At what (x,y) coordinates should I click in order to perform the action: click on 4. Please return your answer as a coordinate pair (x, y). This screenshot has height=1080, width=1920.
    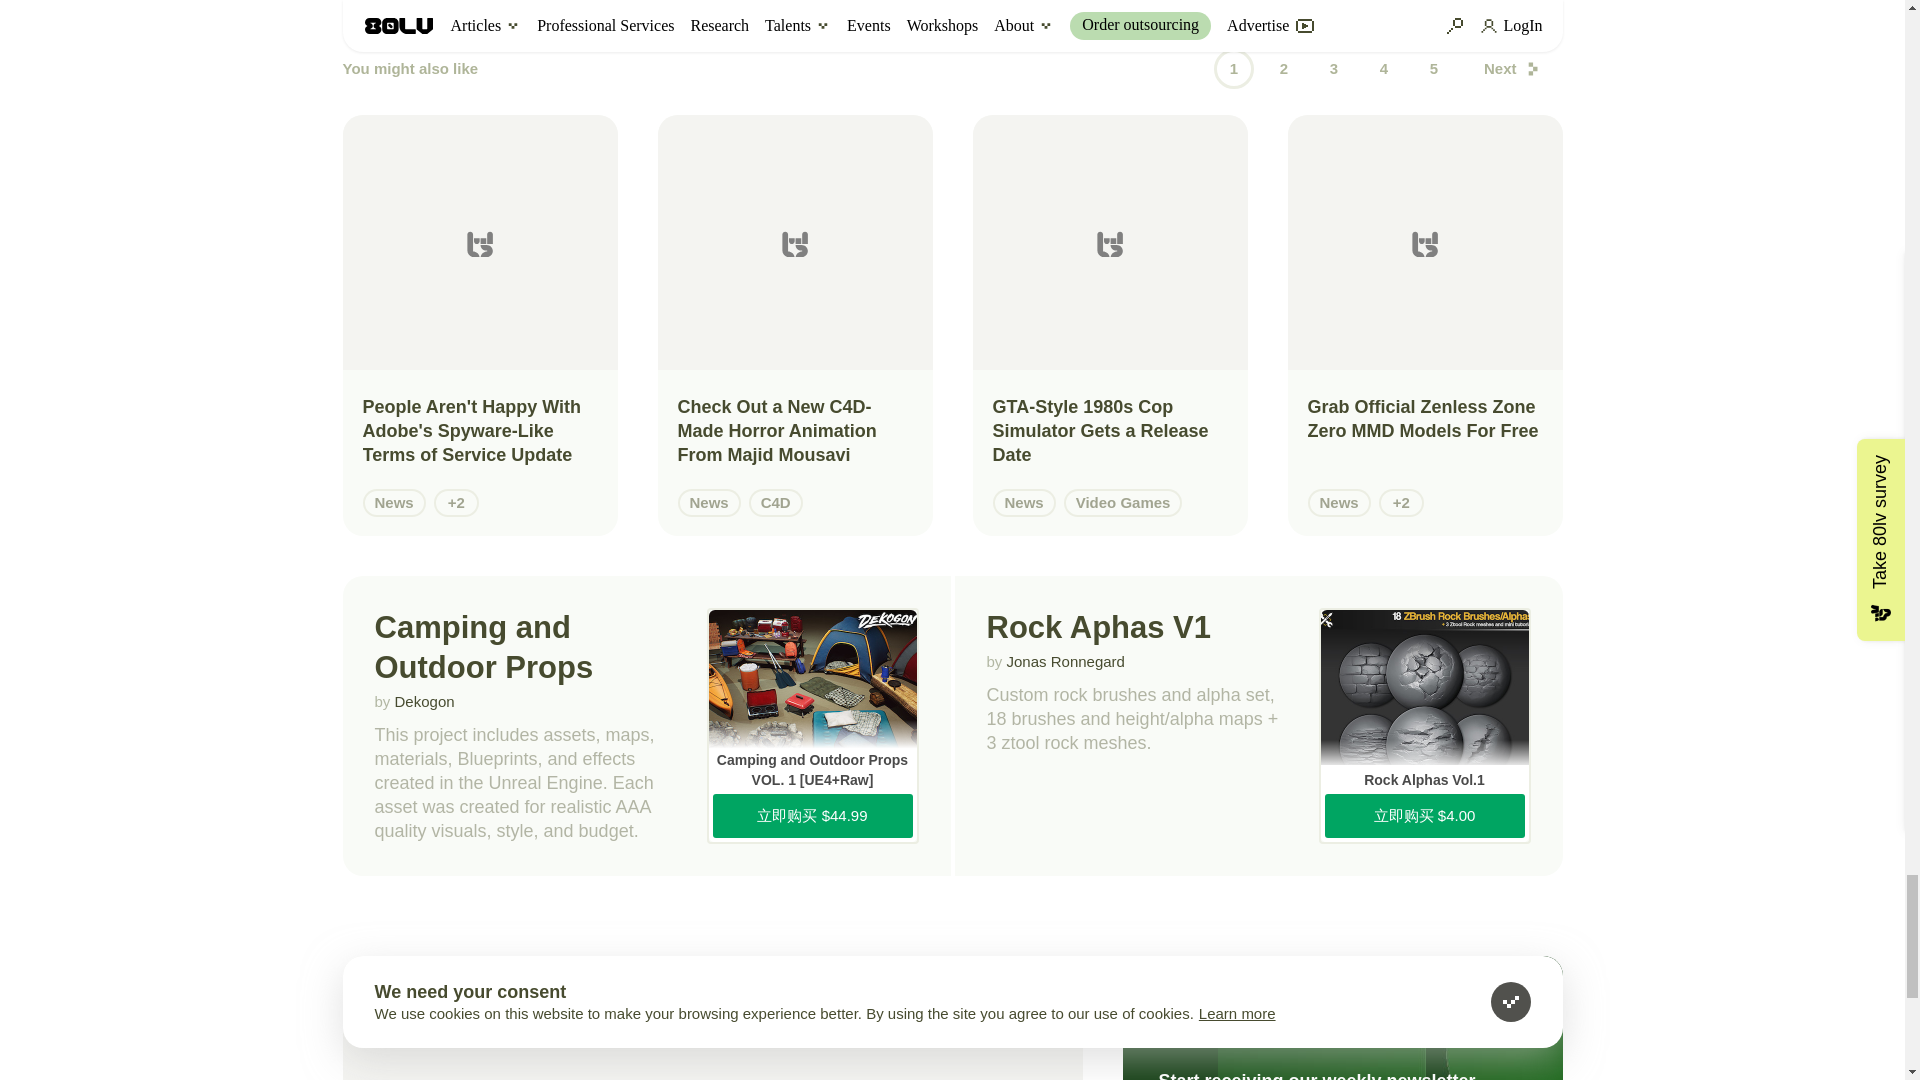
    Looking at the image, I should click on (1383, 68).